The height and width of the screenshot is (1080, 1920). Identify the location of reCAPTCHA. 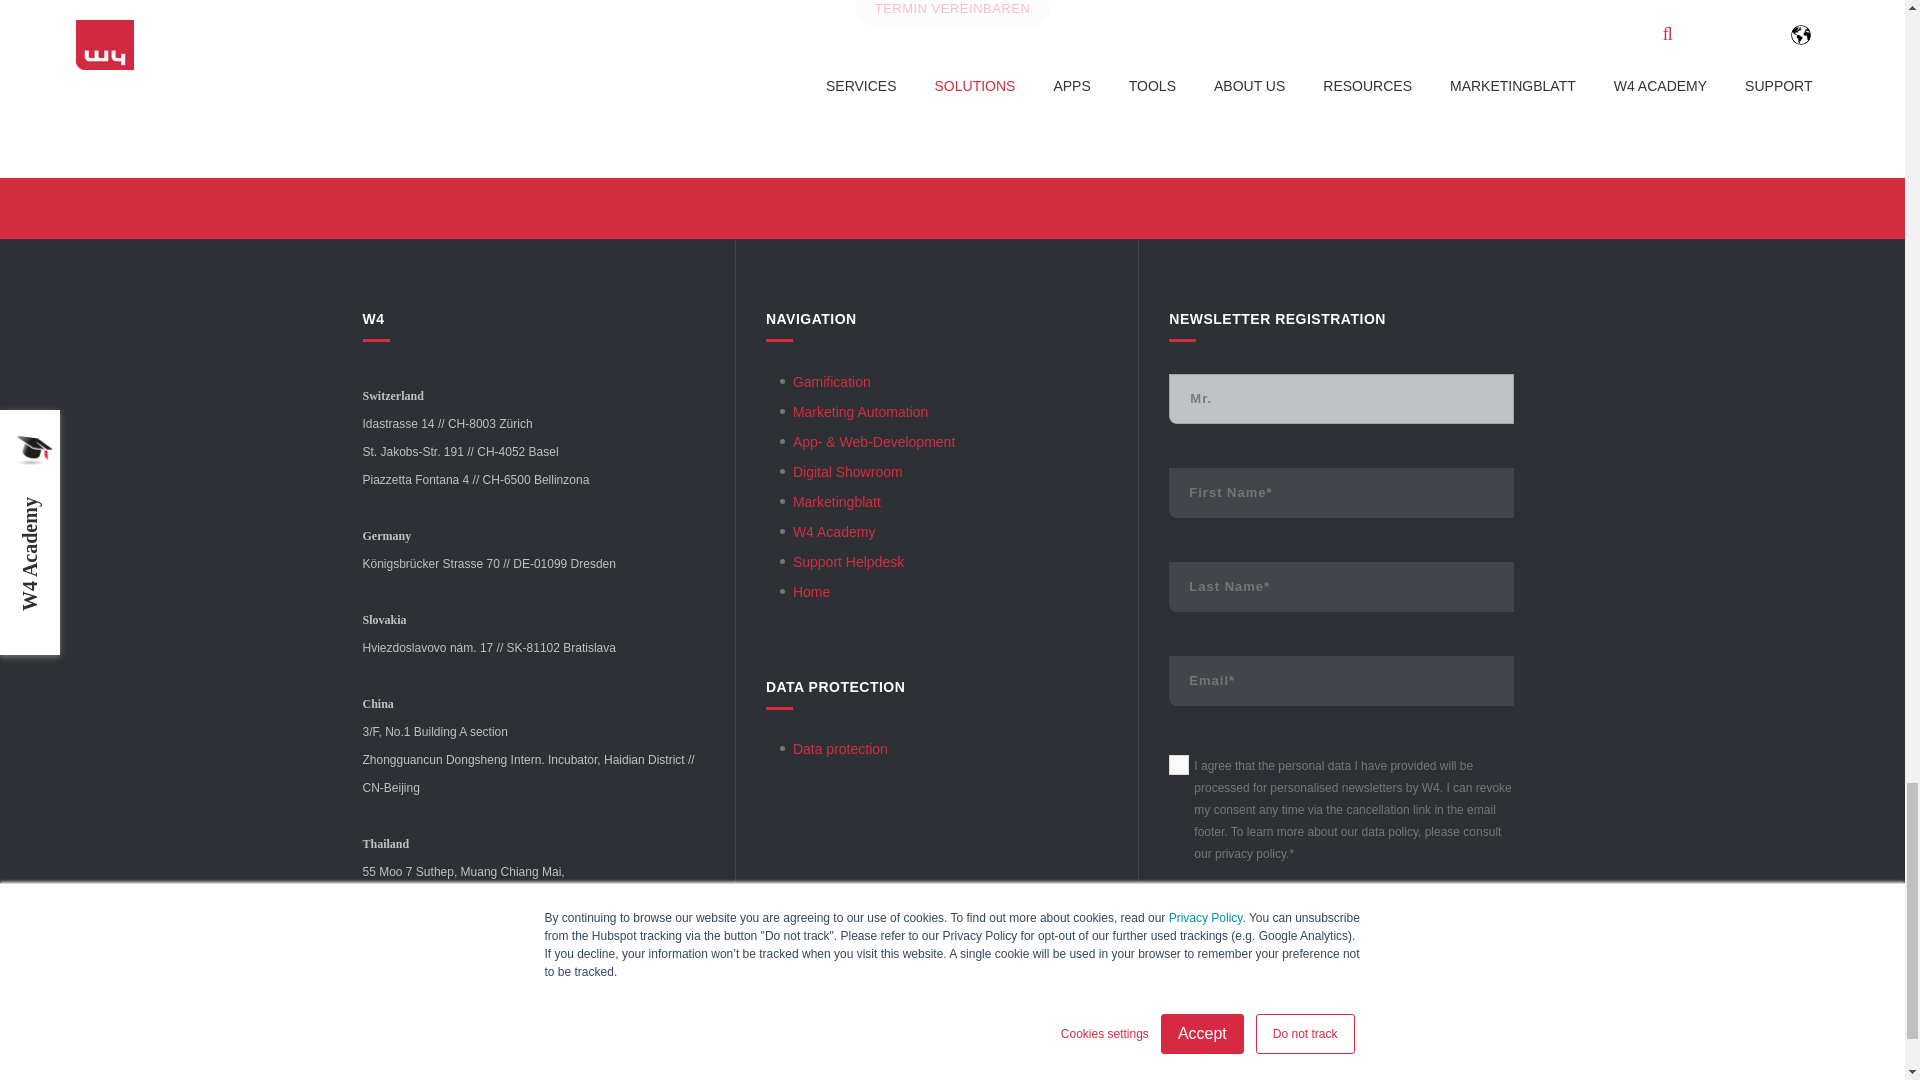
(1296, 984).